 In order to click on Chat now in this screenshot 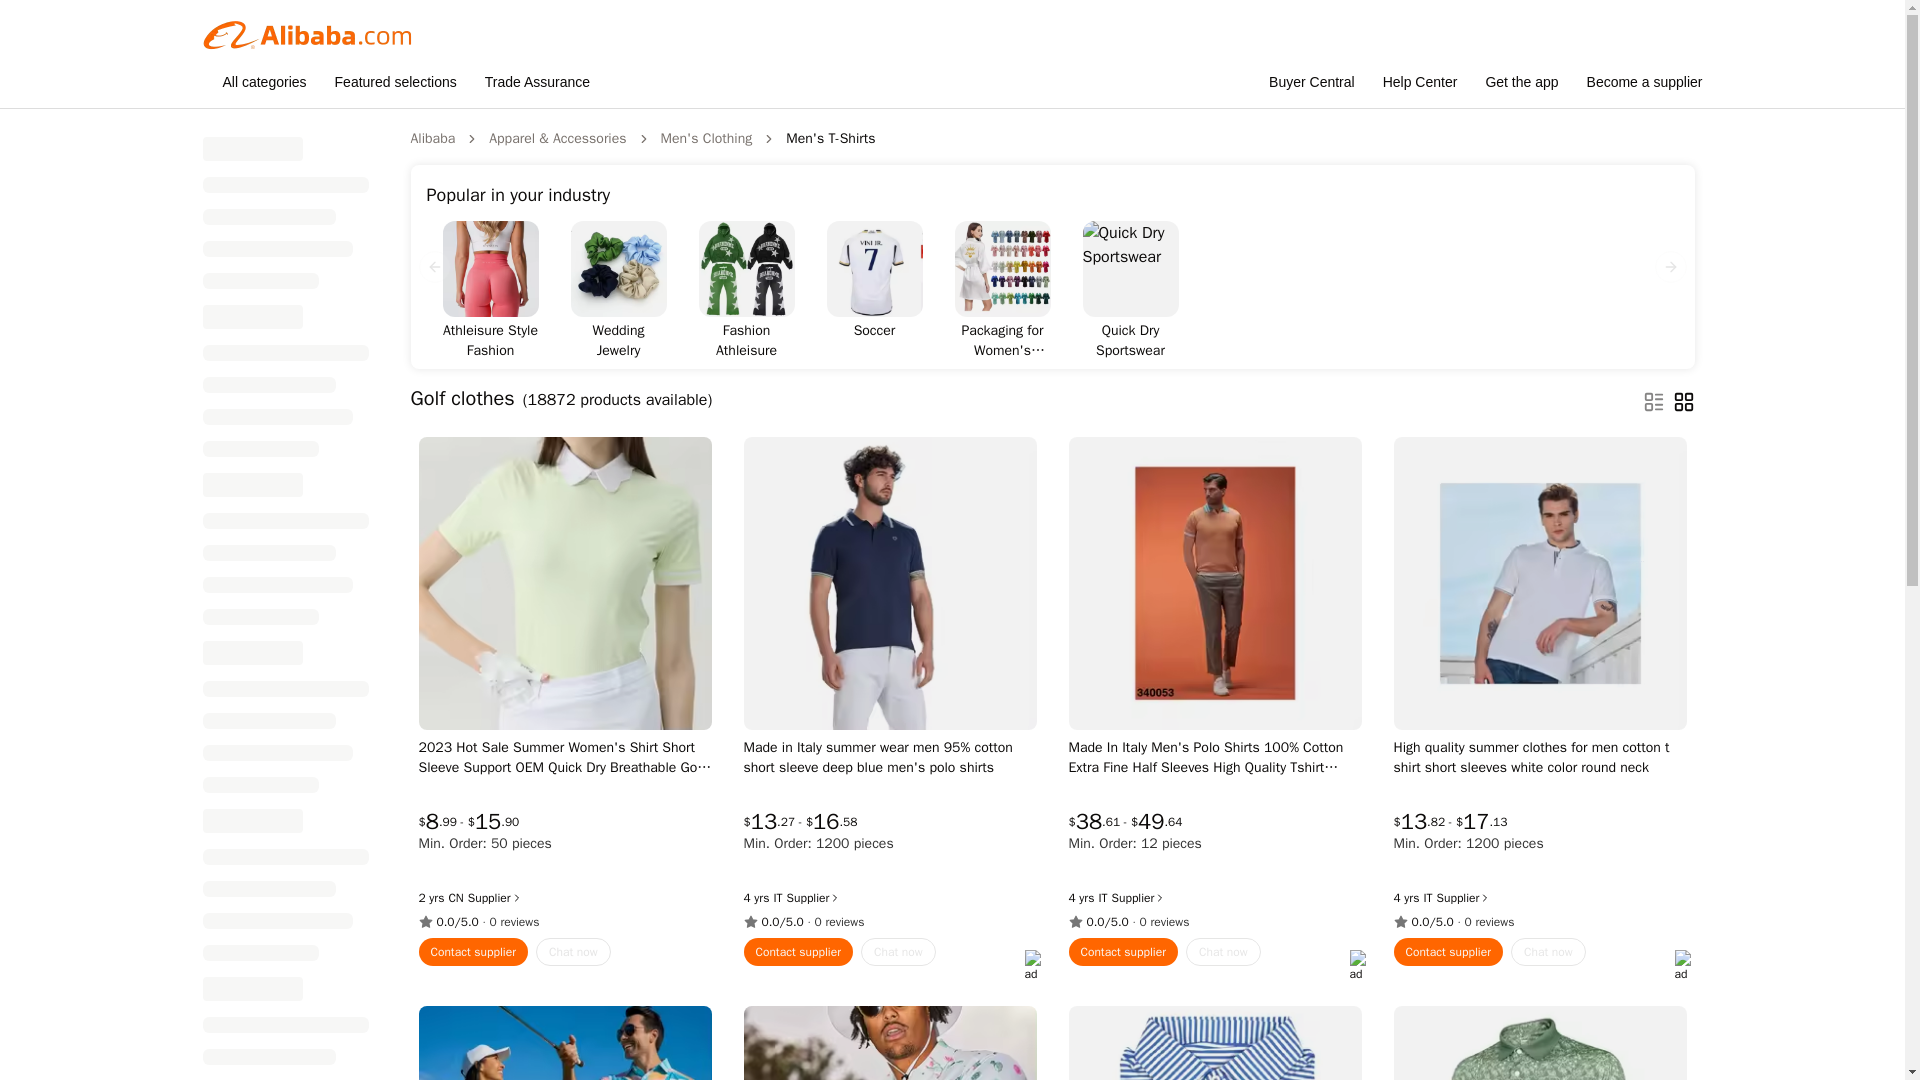, I will do `click(1224, 952)`.